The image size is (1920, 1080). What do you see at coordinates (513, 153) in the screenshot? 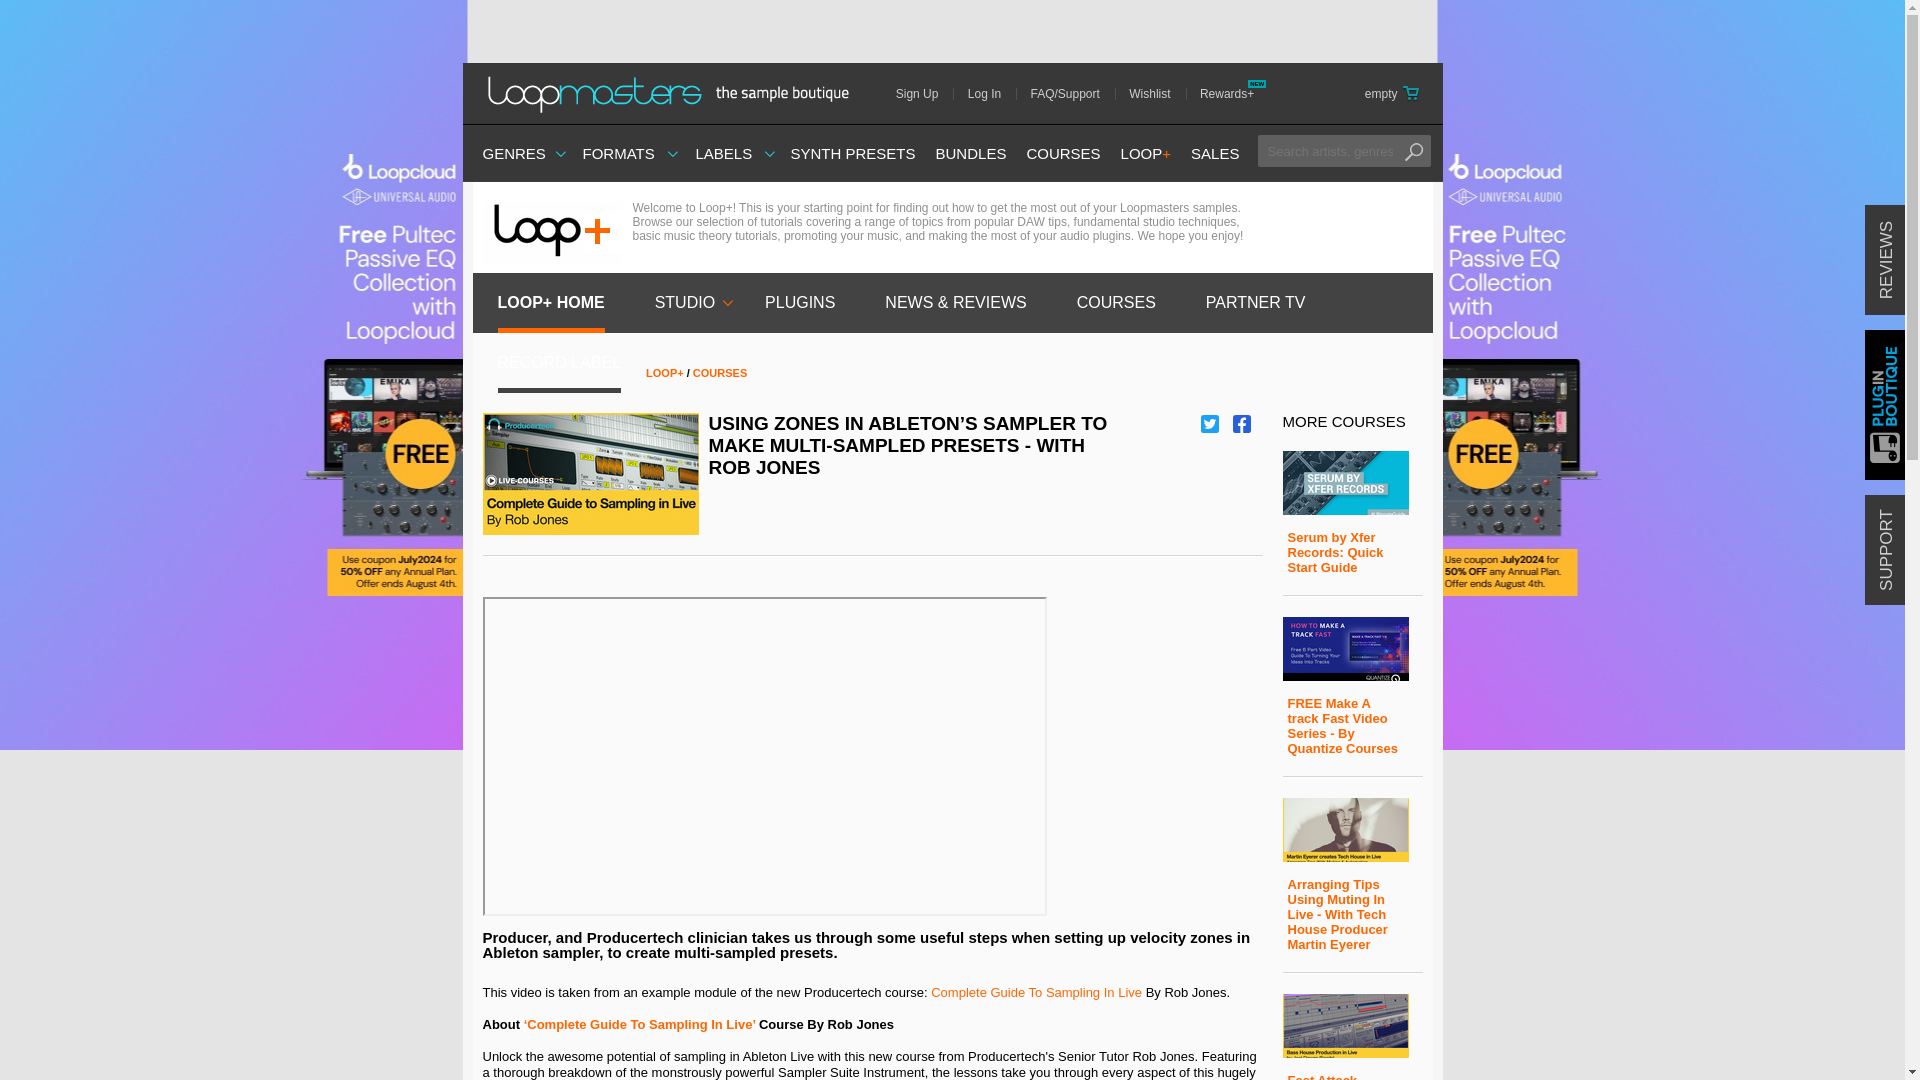
I see `GENRES` at bounding box center [513, 153].